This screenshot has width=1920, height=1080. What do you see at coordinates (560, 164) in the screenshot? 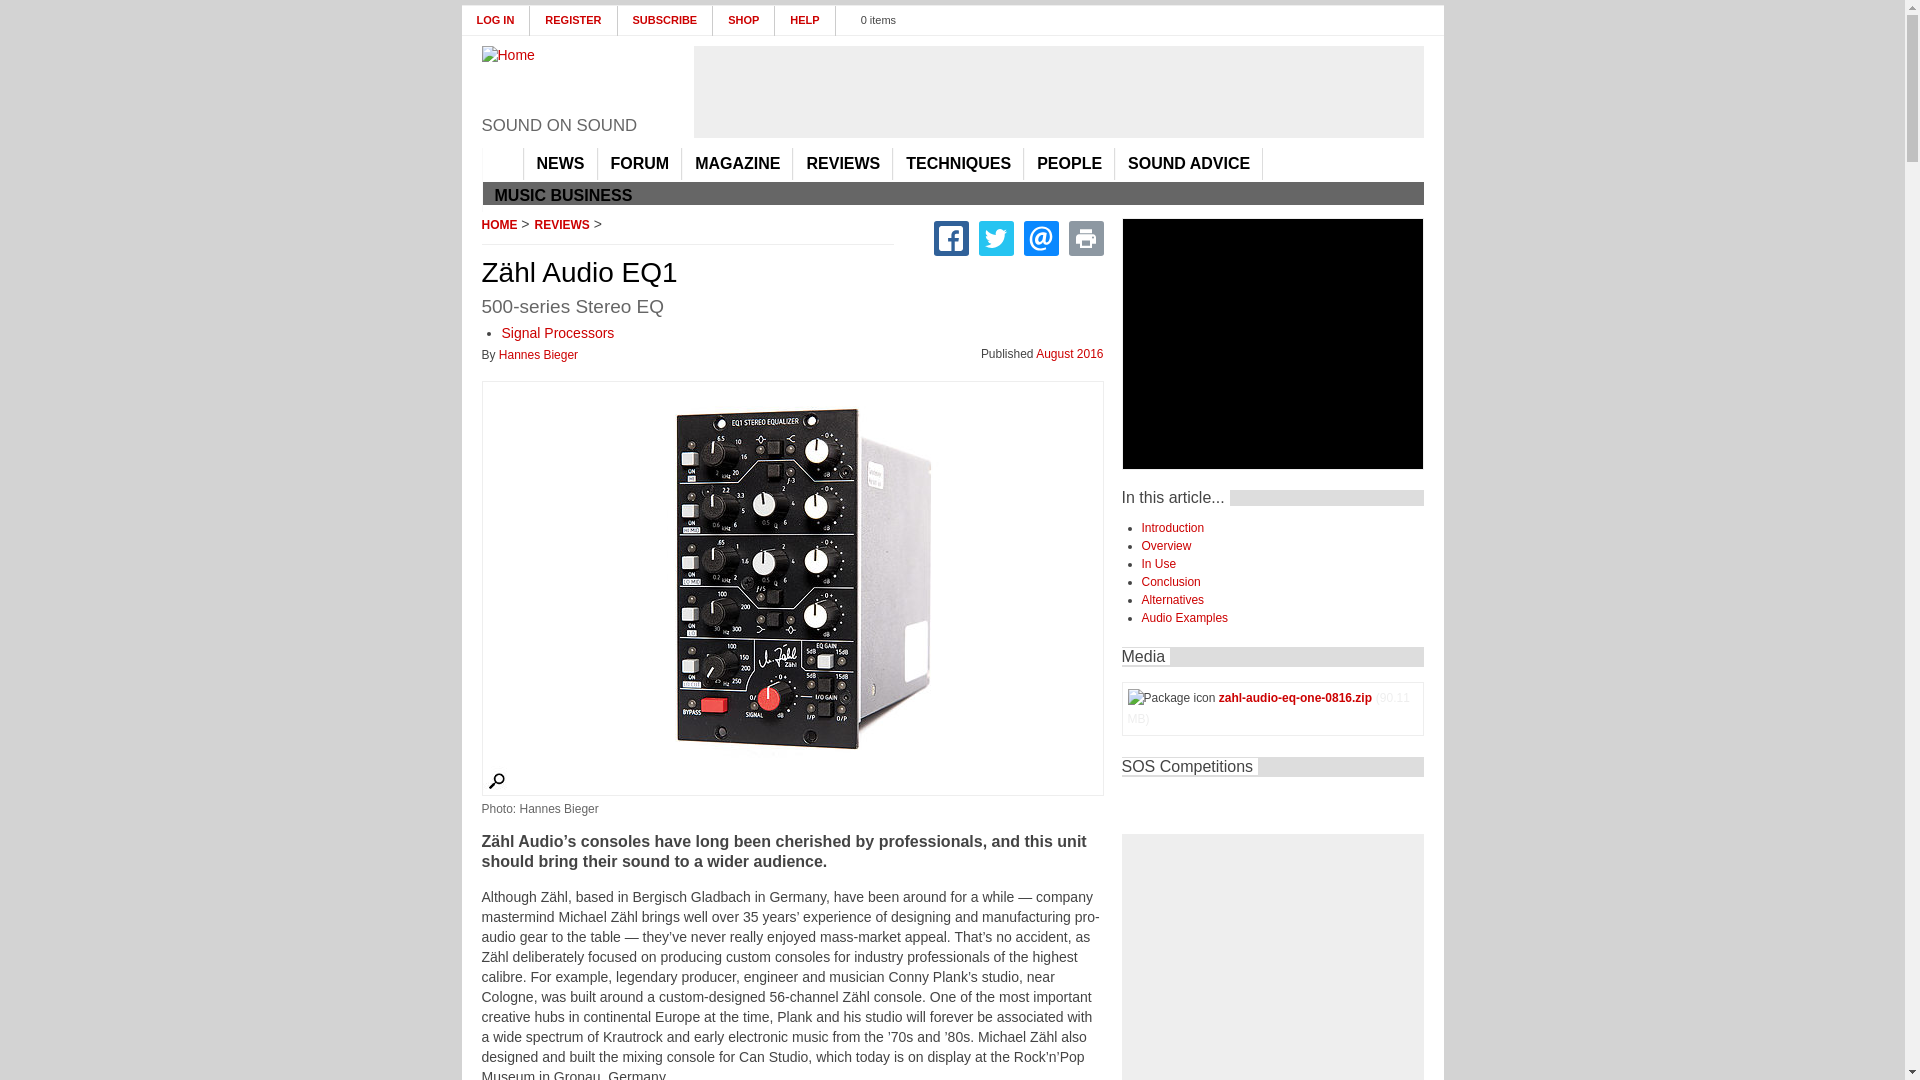
I see `NEWS` at bounding box center [560, 164].